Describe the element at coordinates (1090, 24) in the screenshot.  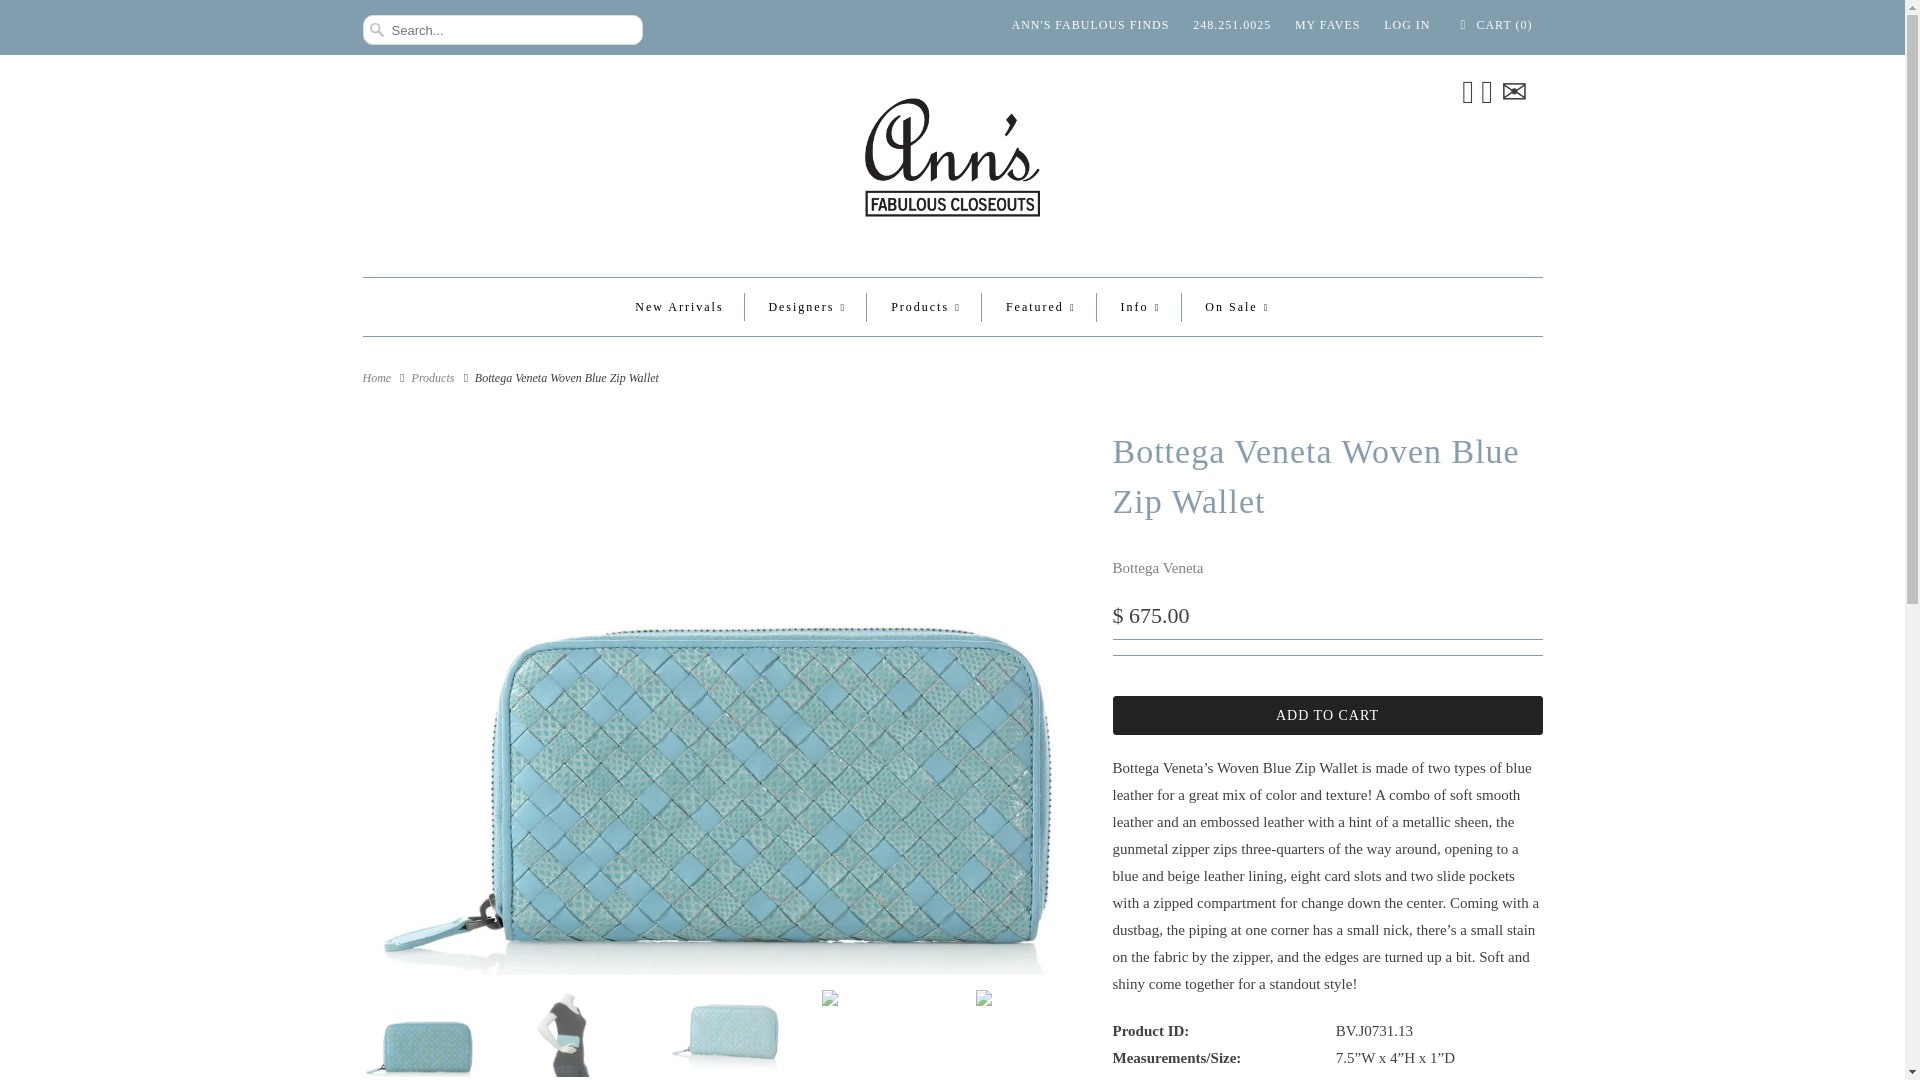
I see `ANN'S FABULOUS FINDS` at that location.